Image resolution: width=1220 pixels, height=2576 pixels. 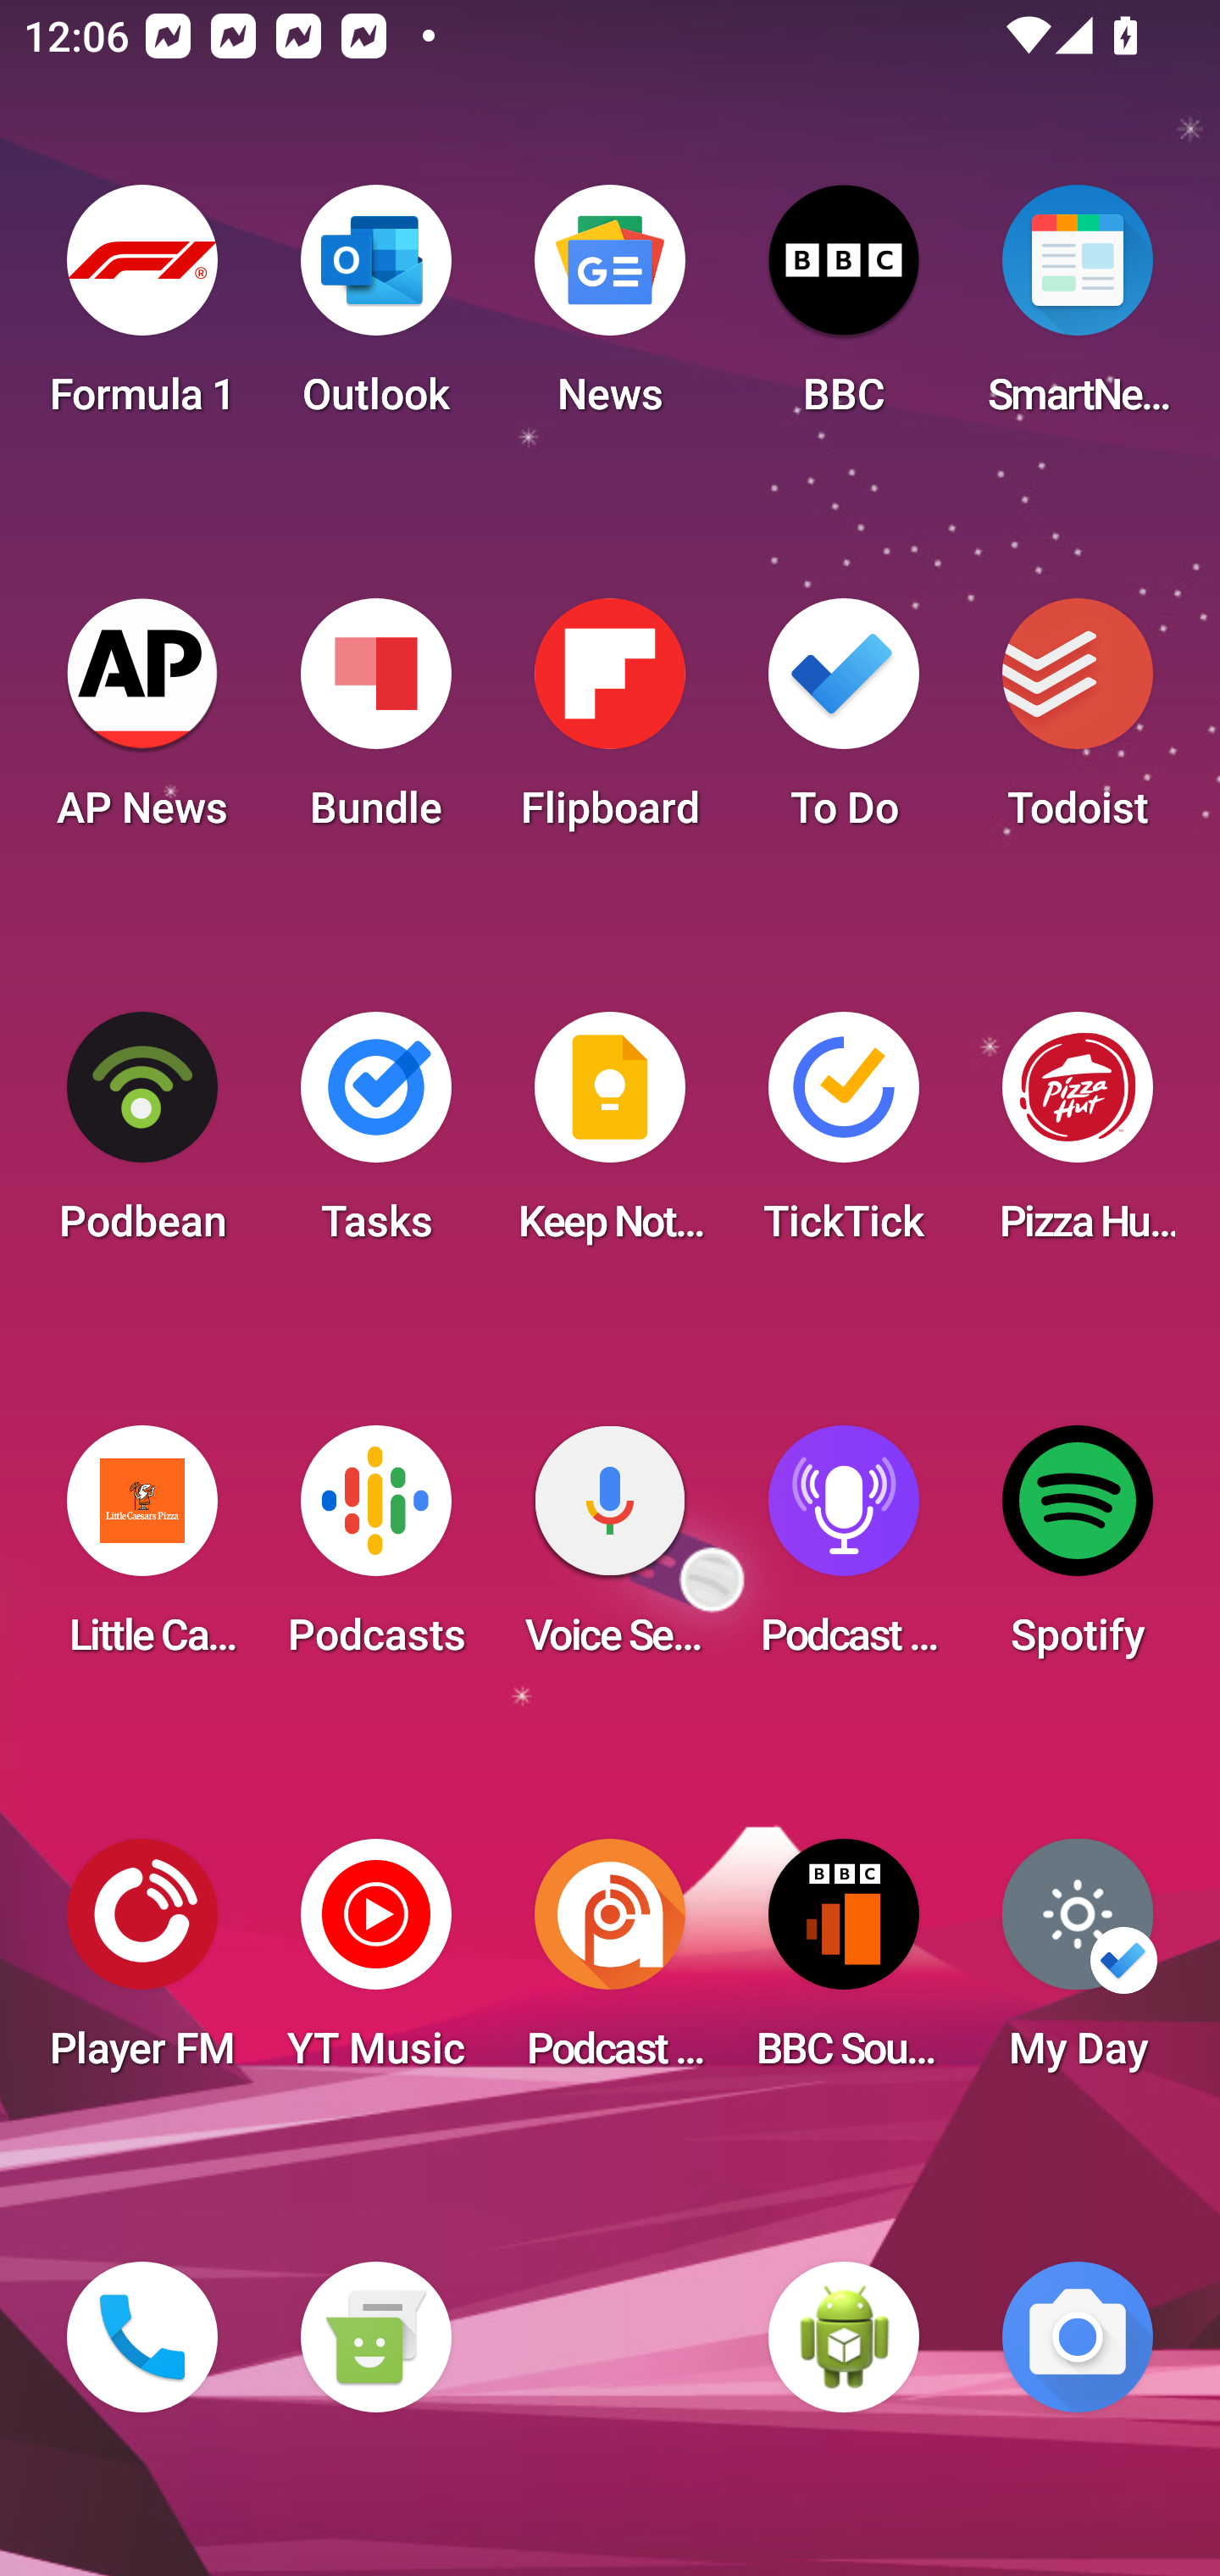 I want to click on YT Music, so click(x=375, y=1964).